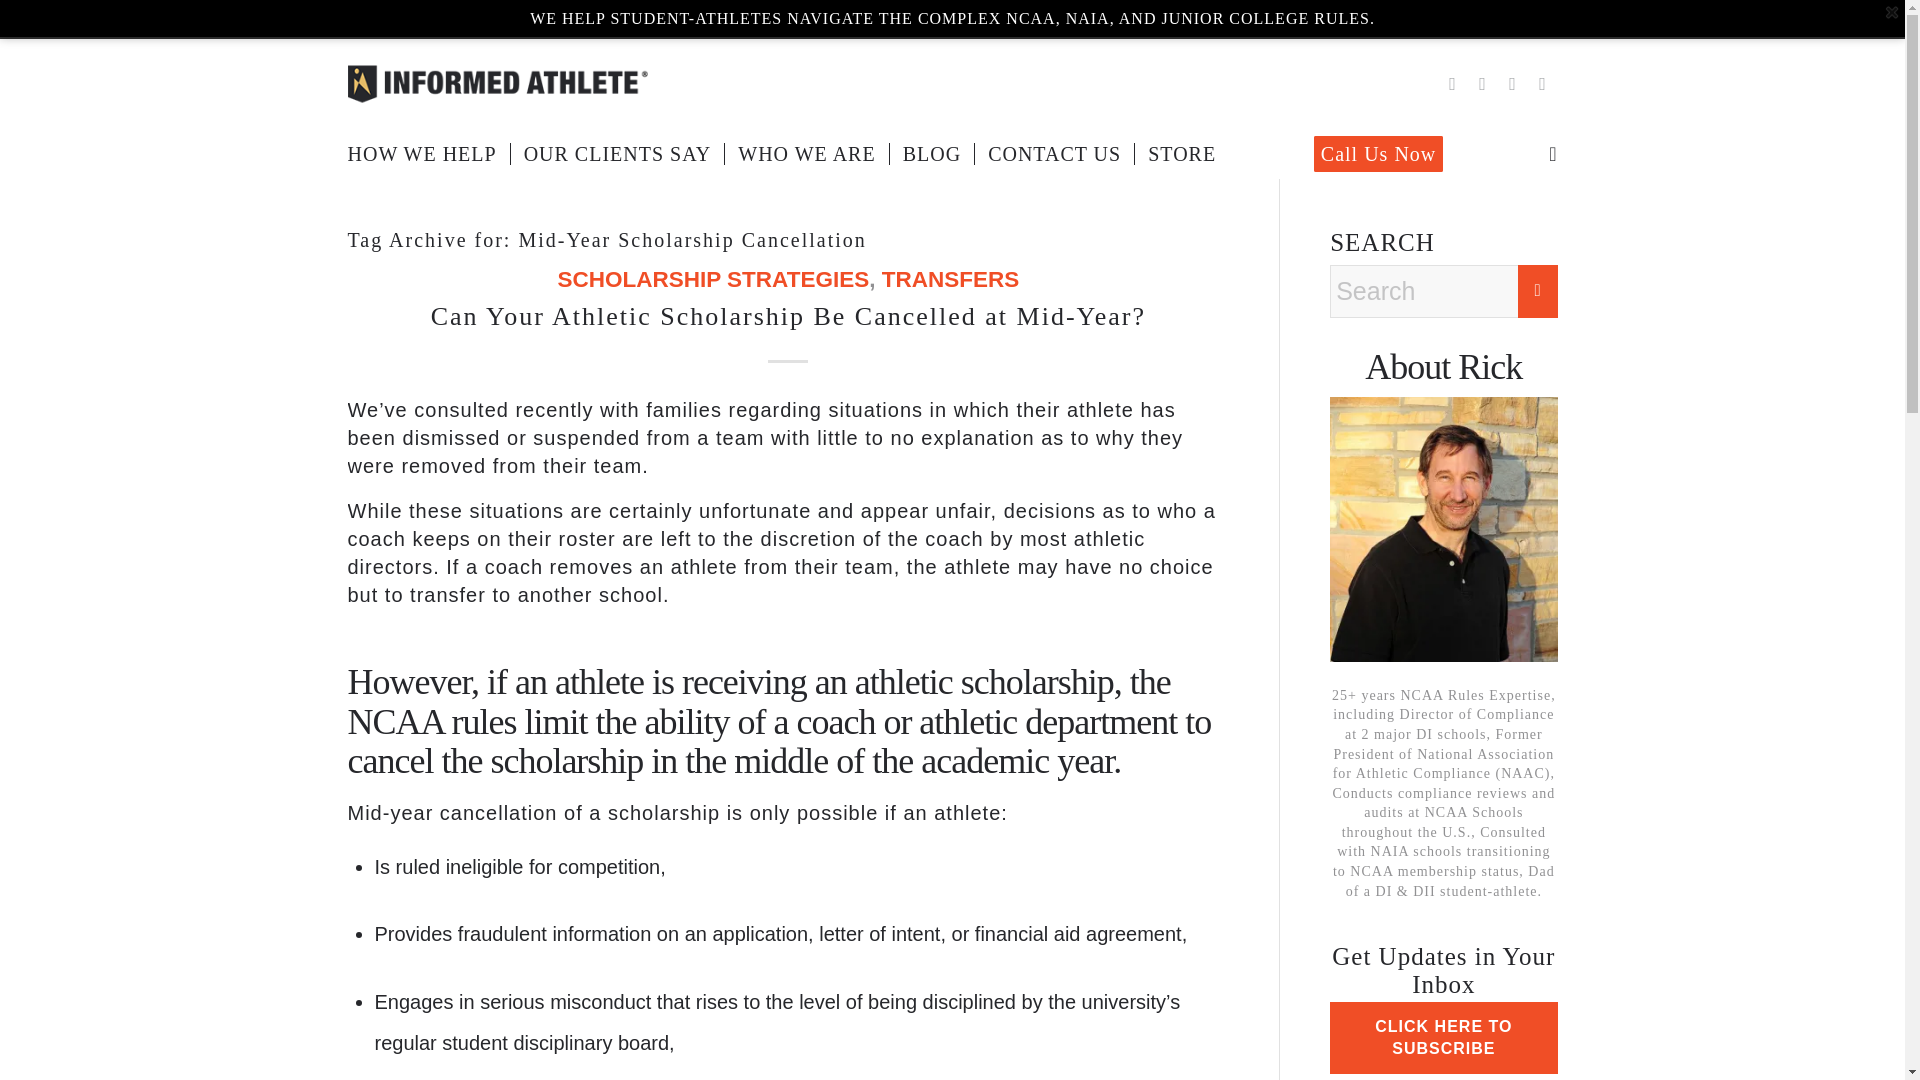  I want to click on WHO WE ARE, so click(805, 154).